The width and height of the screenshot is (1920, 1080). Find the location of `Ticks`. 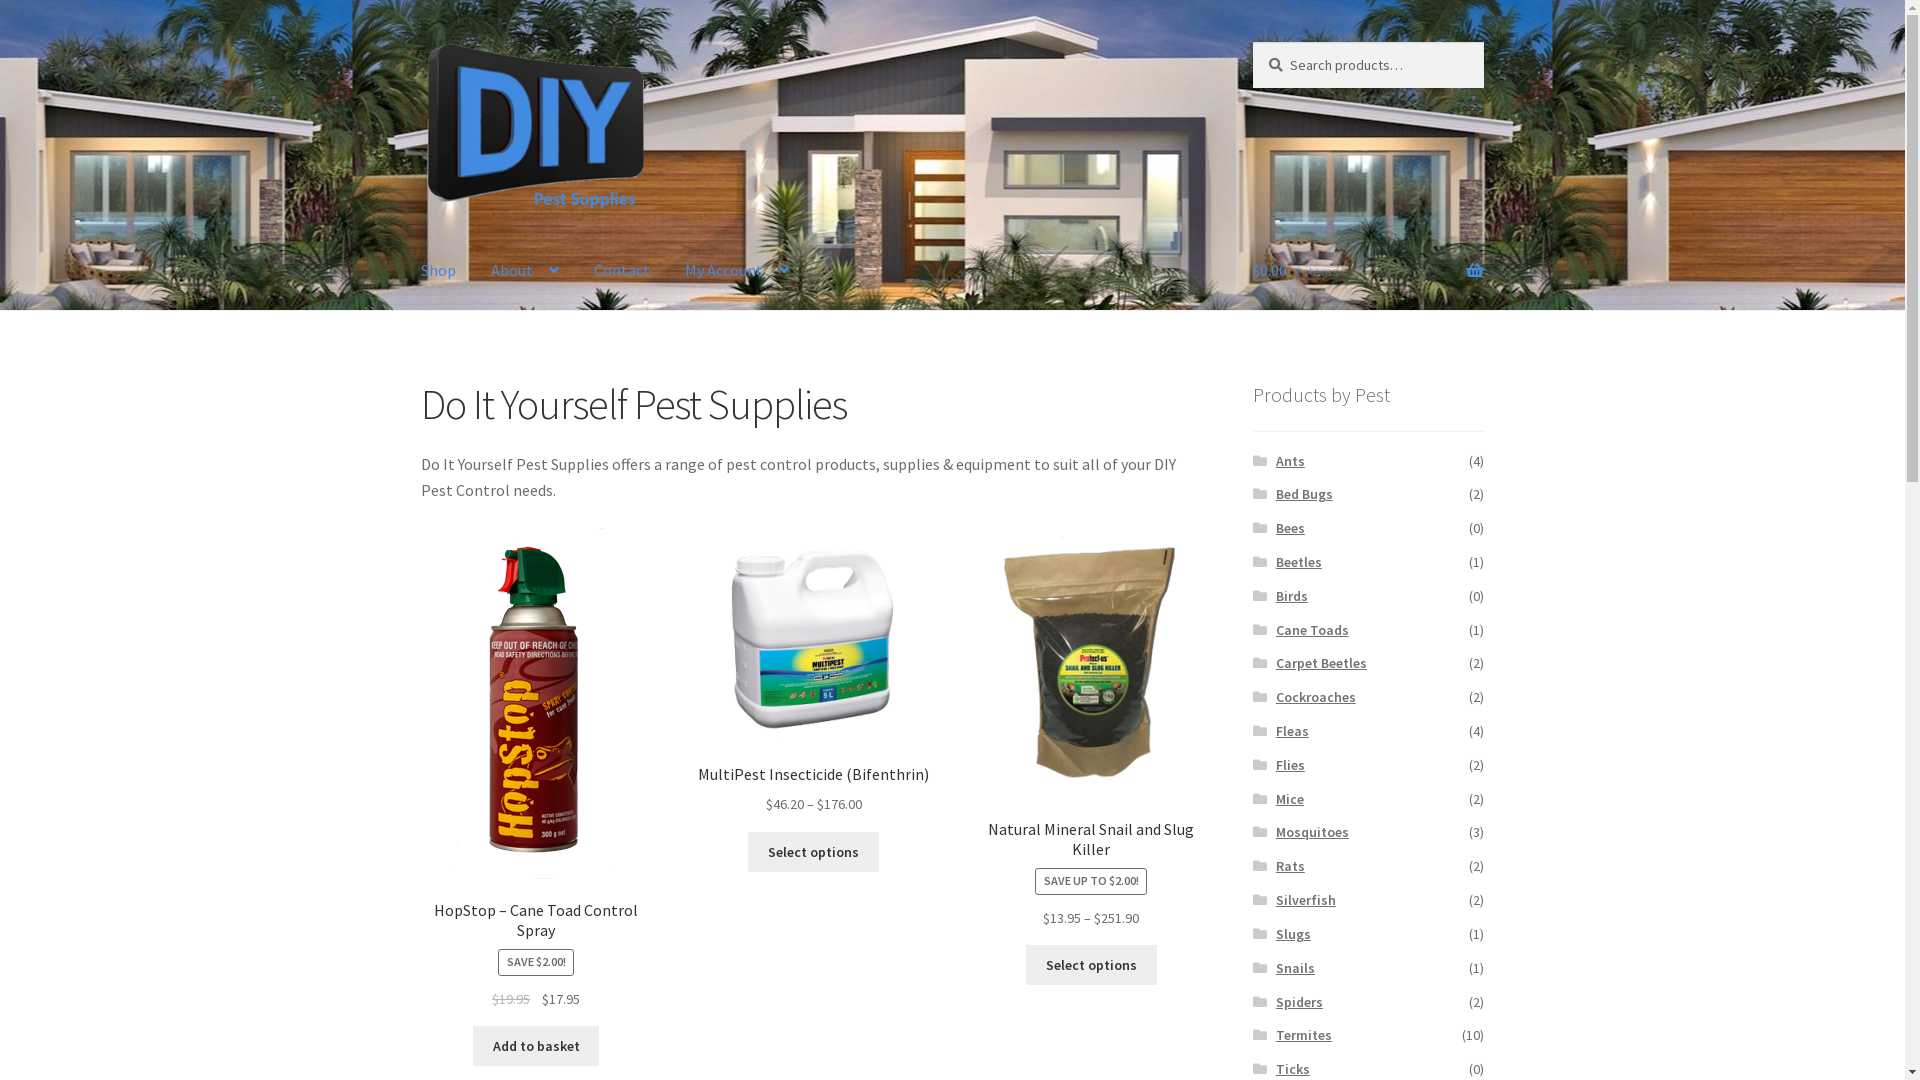

Ticks is located at coordinates (1293, 1069).